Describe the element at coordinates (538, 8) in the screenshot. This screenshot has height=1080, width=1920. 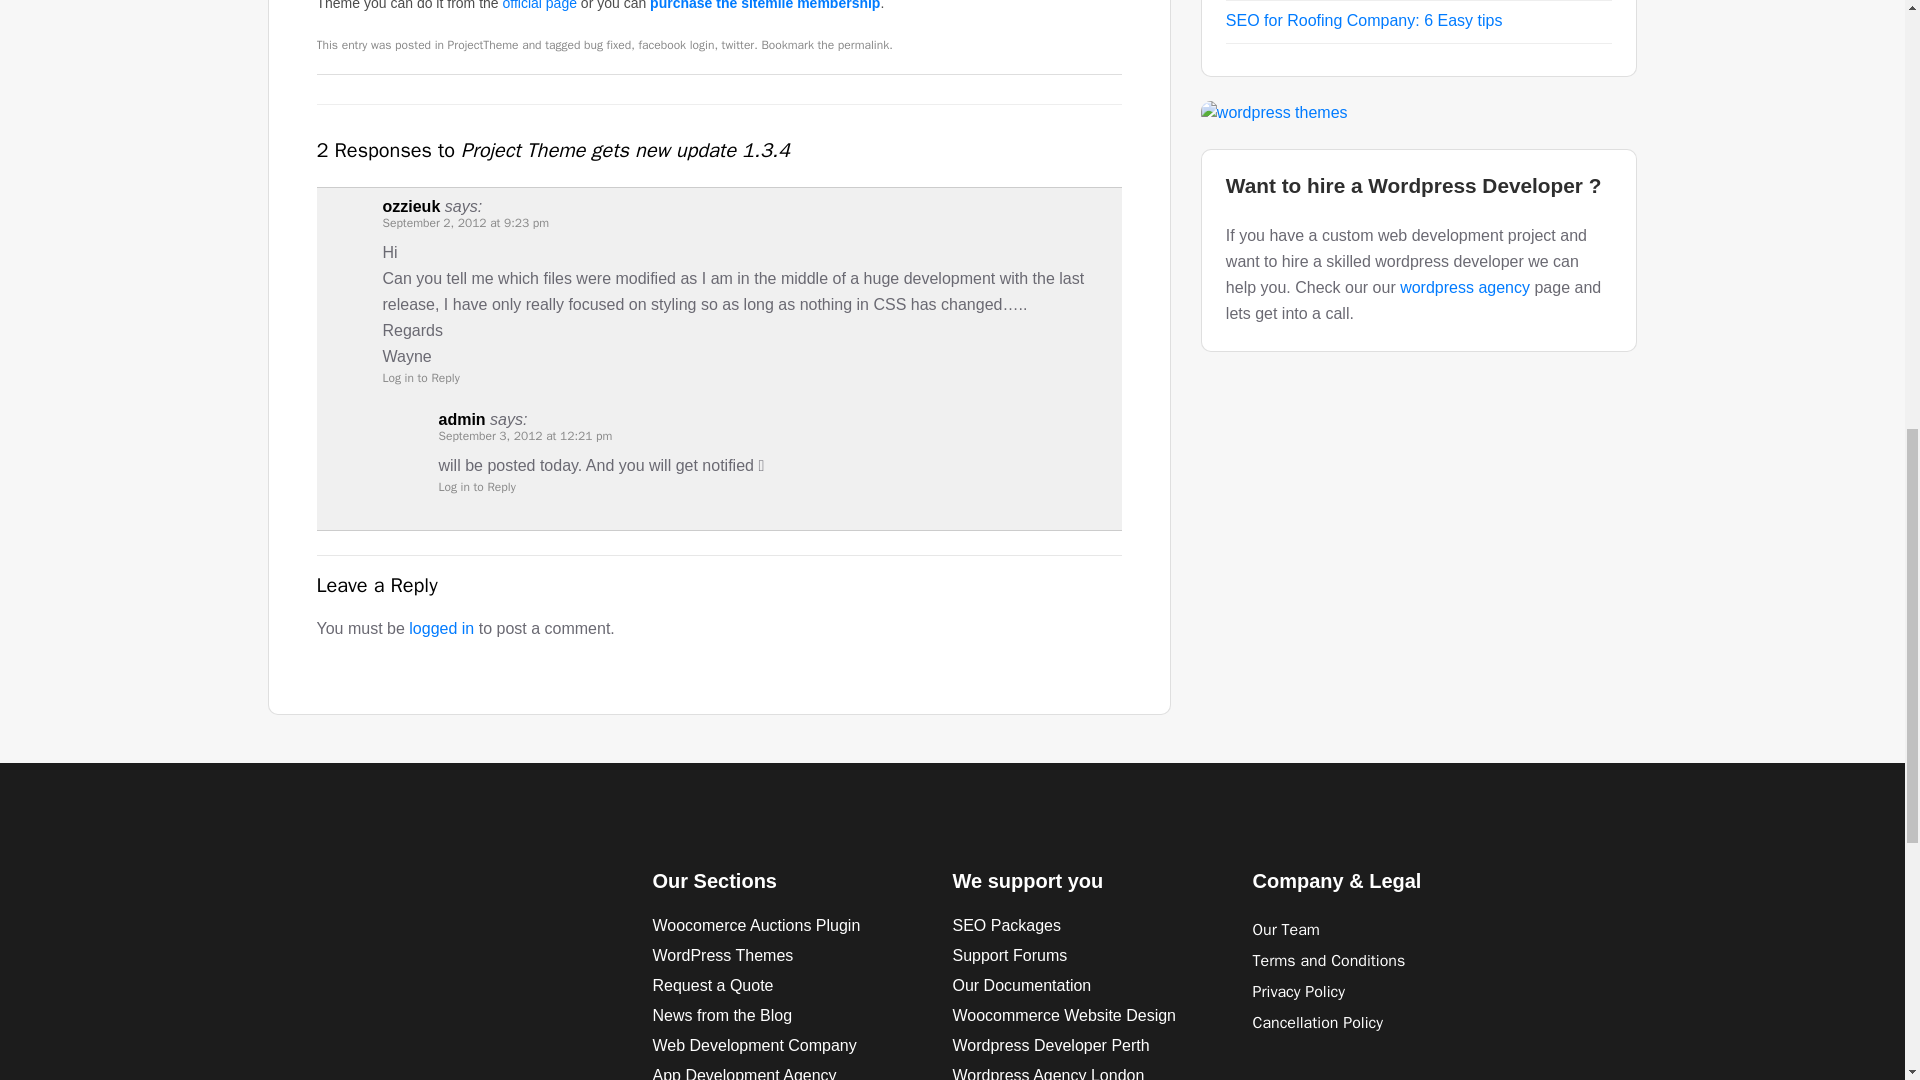
I see `official page` at that location.